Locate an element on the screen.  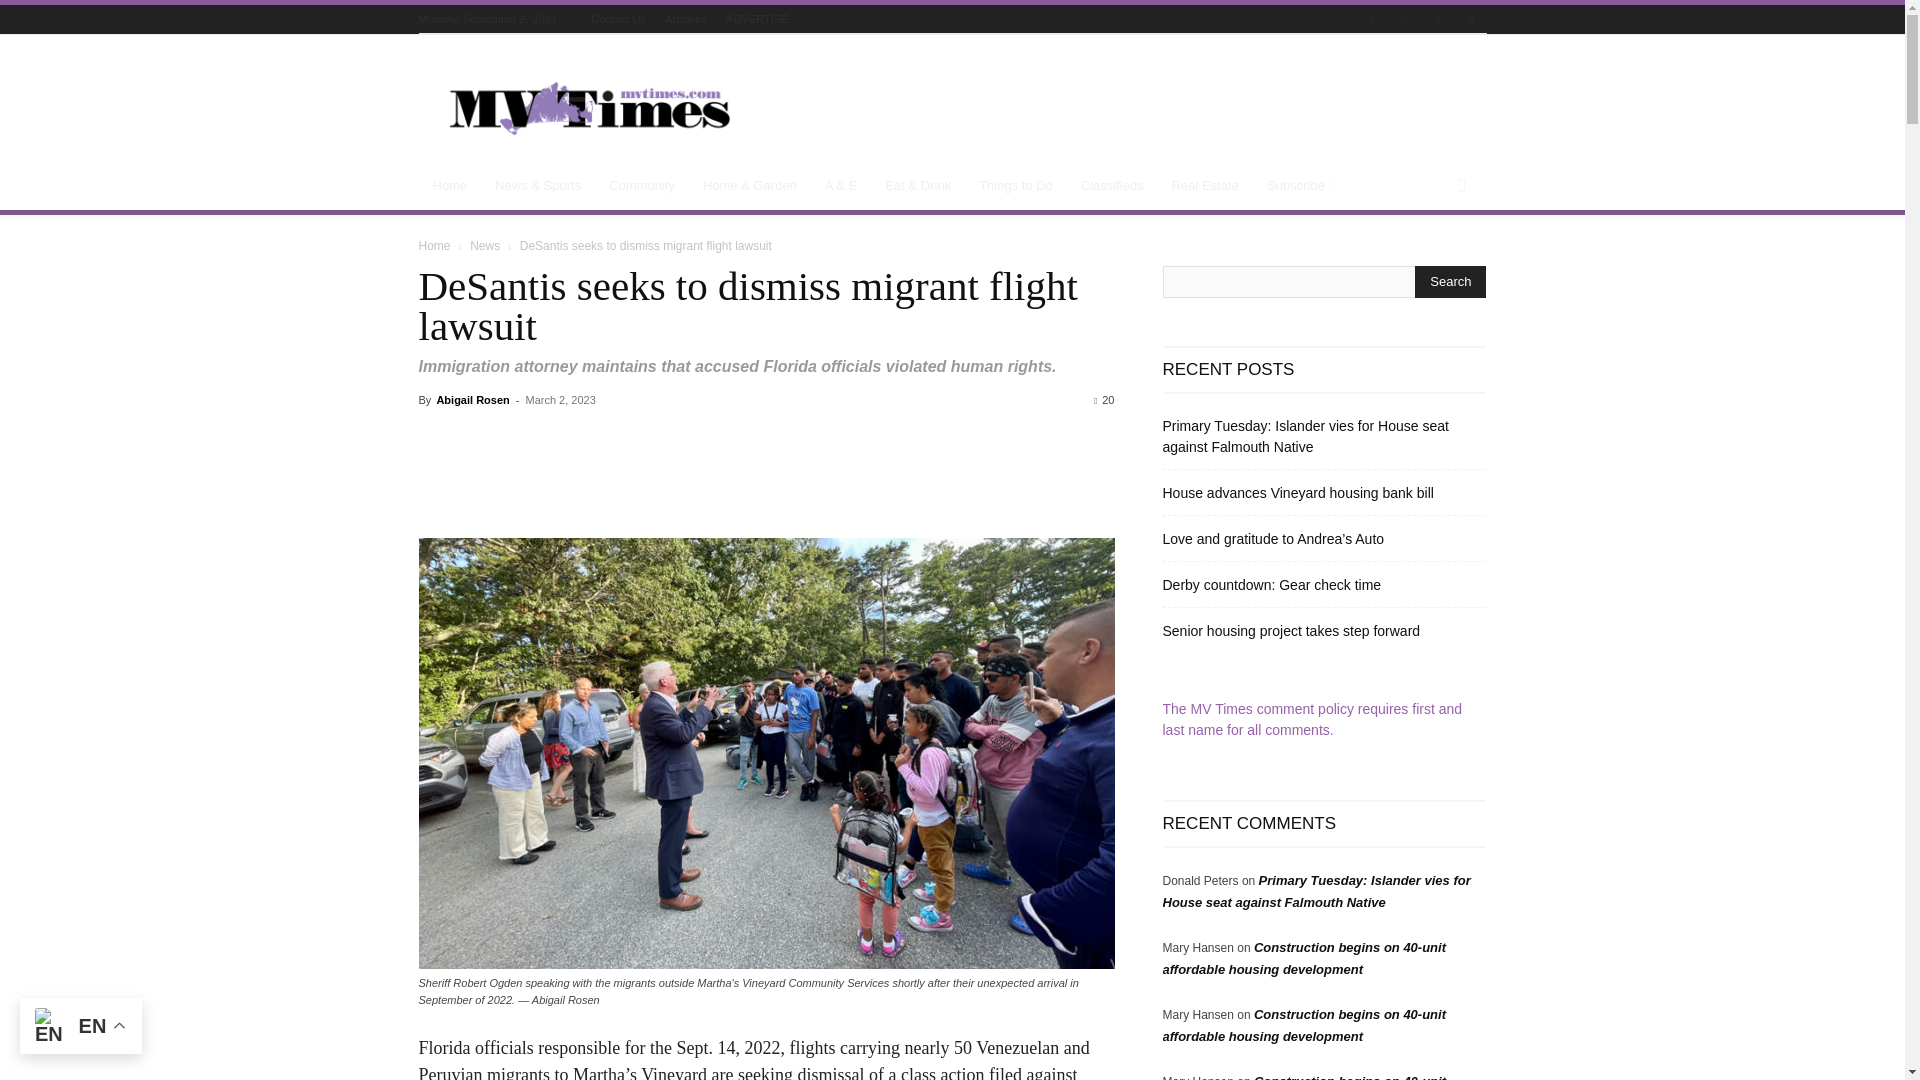
ADVERTISE is located at coordinates (756, 18).